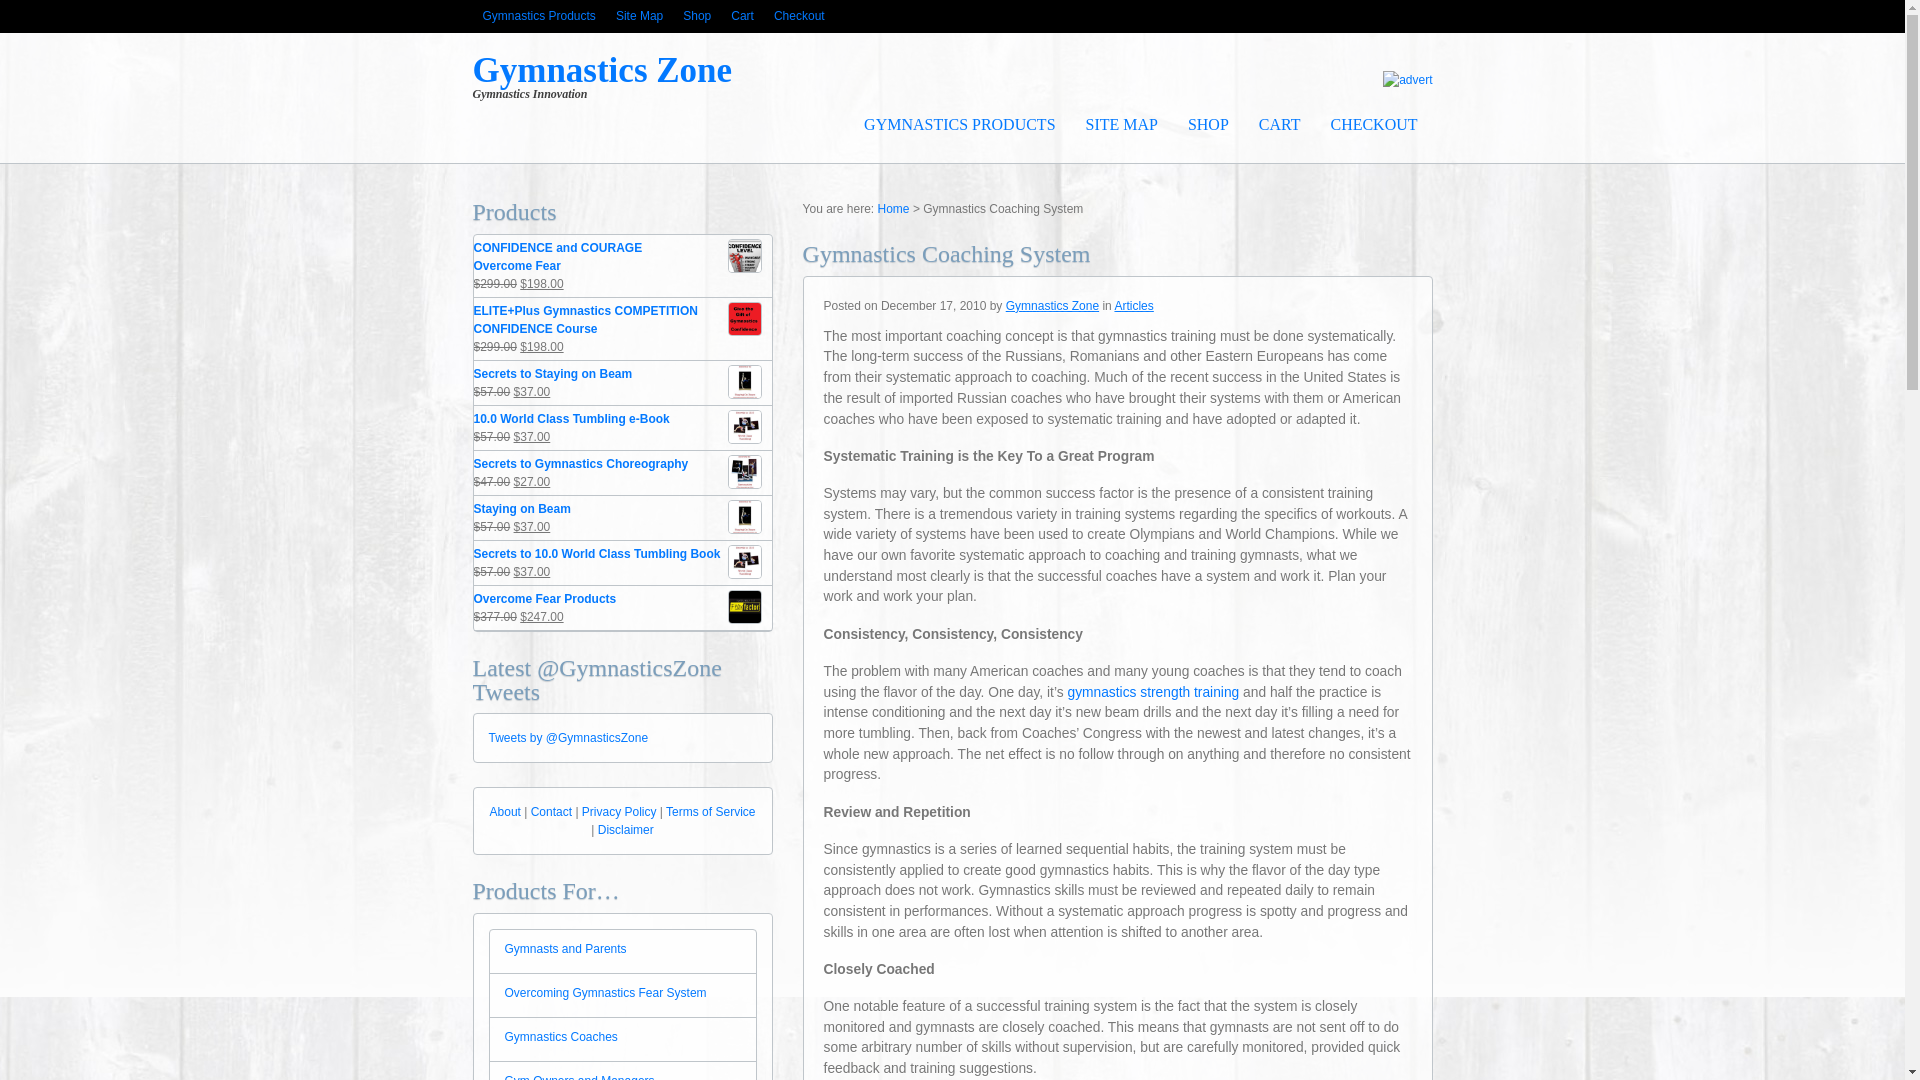 The height and width of the screenshot is (1080, 1920). Describe the element at coordinates (1374, 124) in the screenshot. I see `CHECKOUT` at that location.